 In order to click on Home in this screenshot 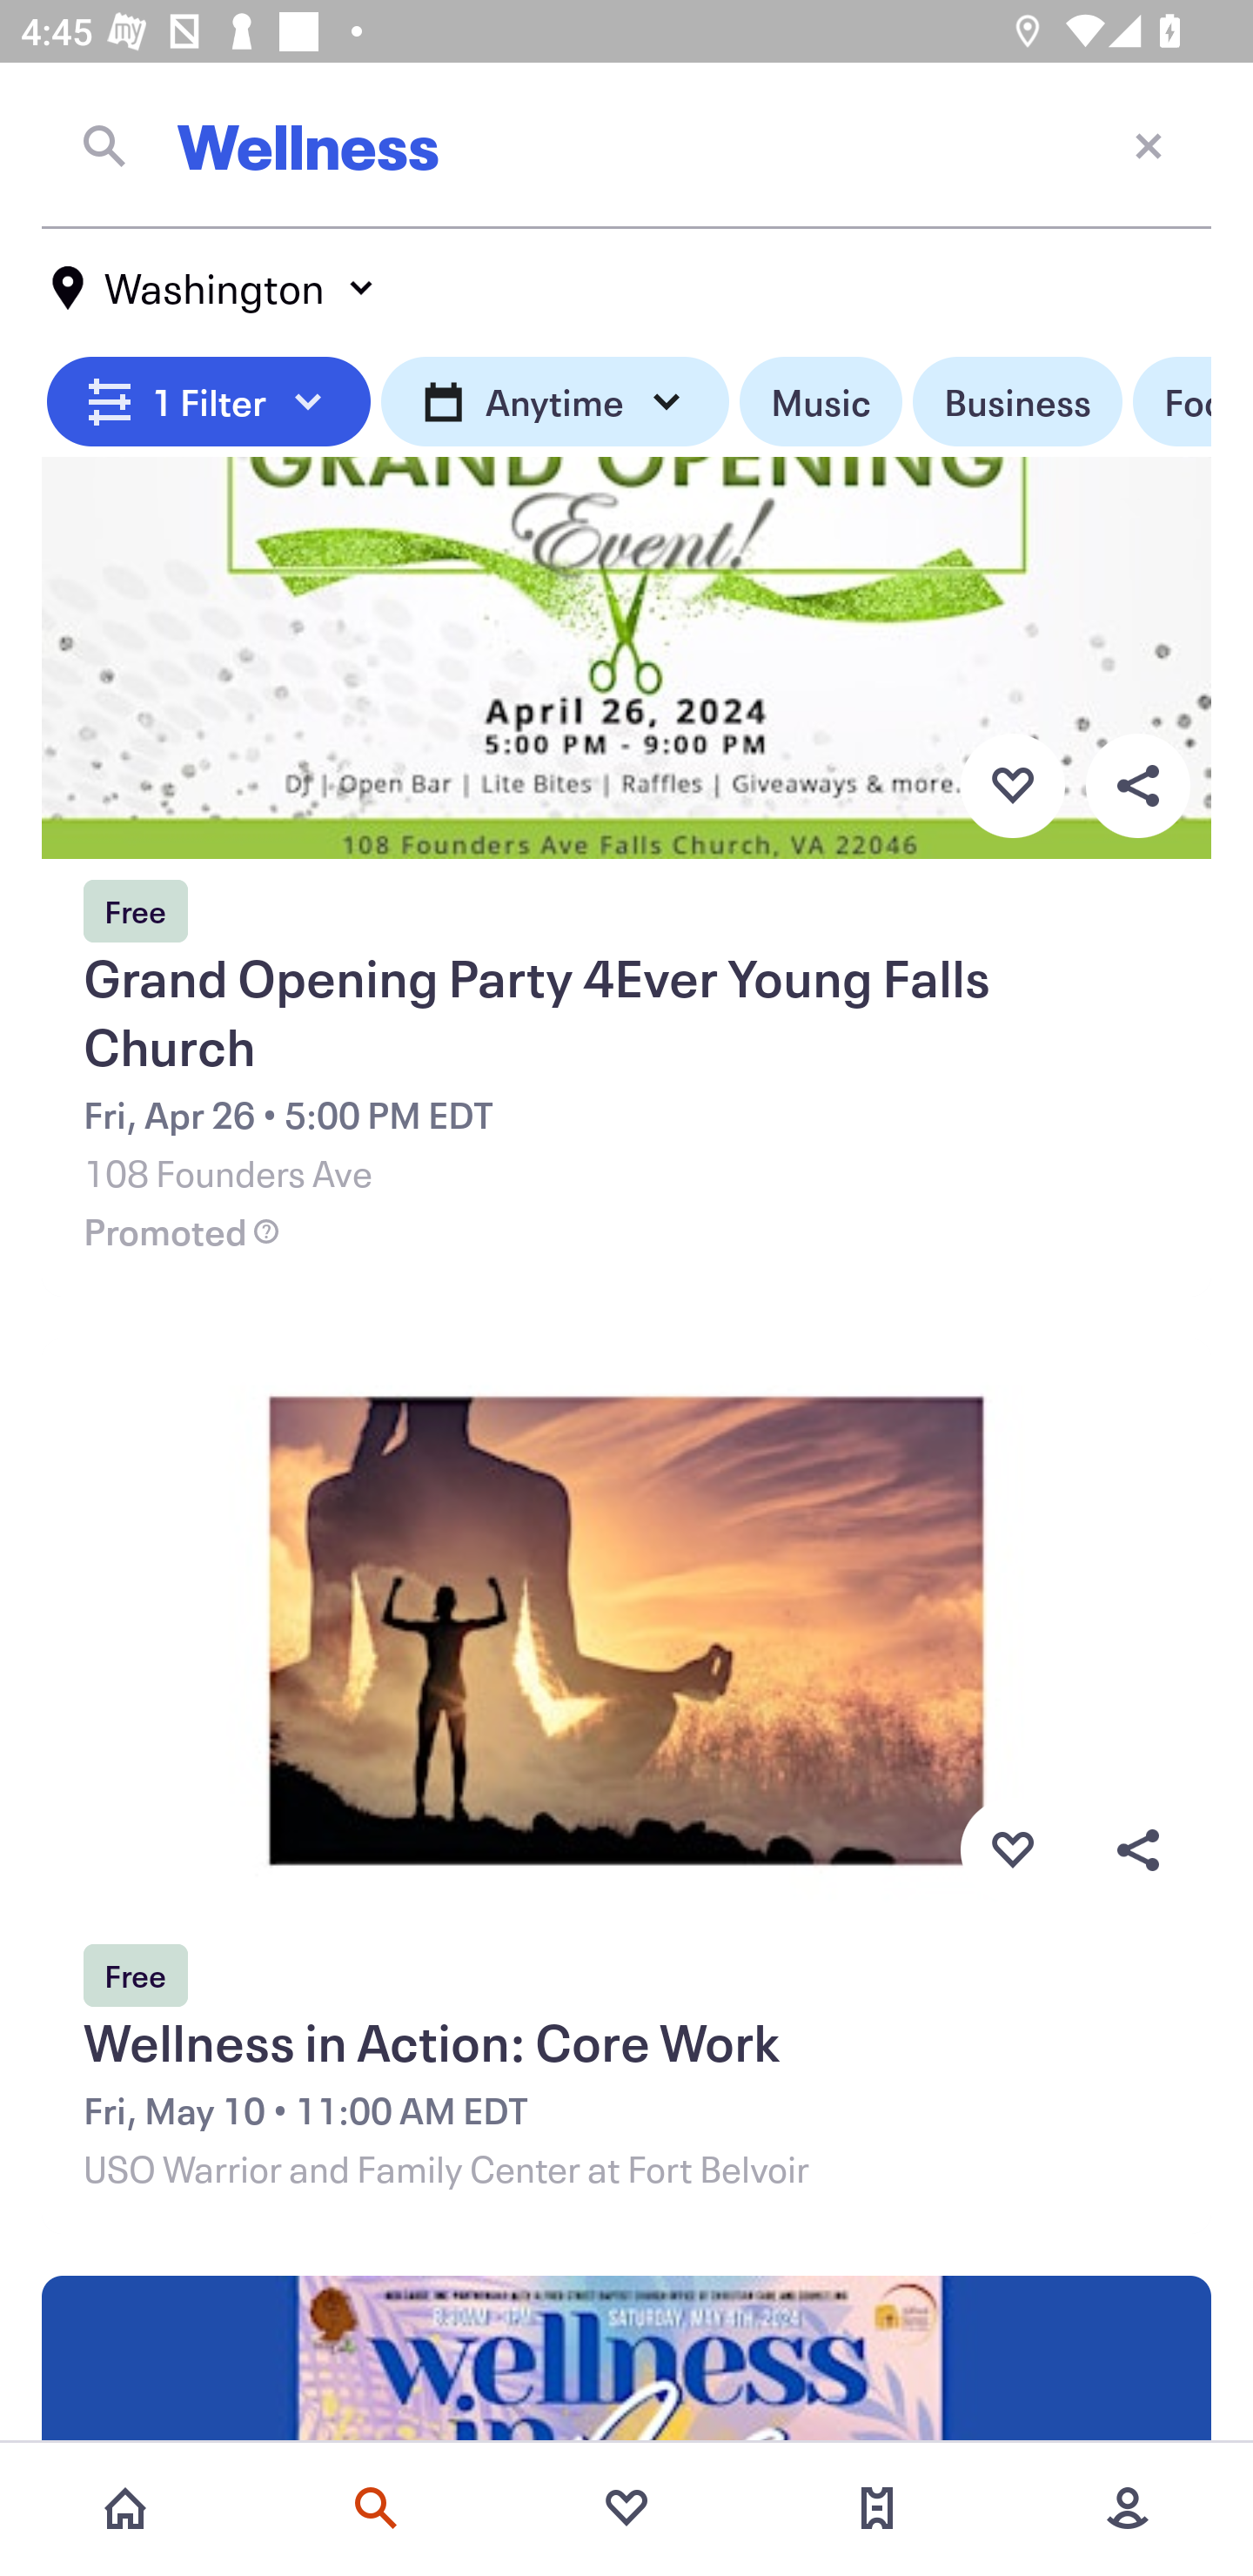, I will do `click(125, 2508)`.